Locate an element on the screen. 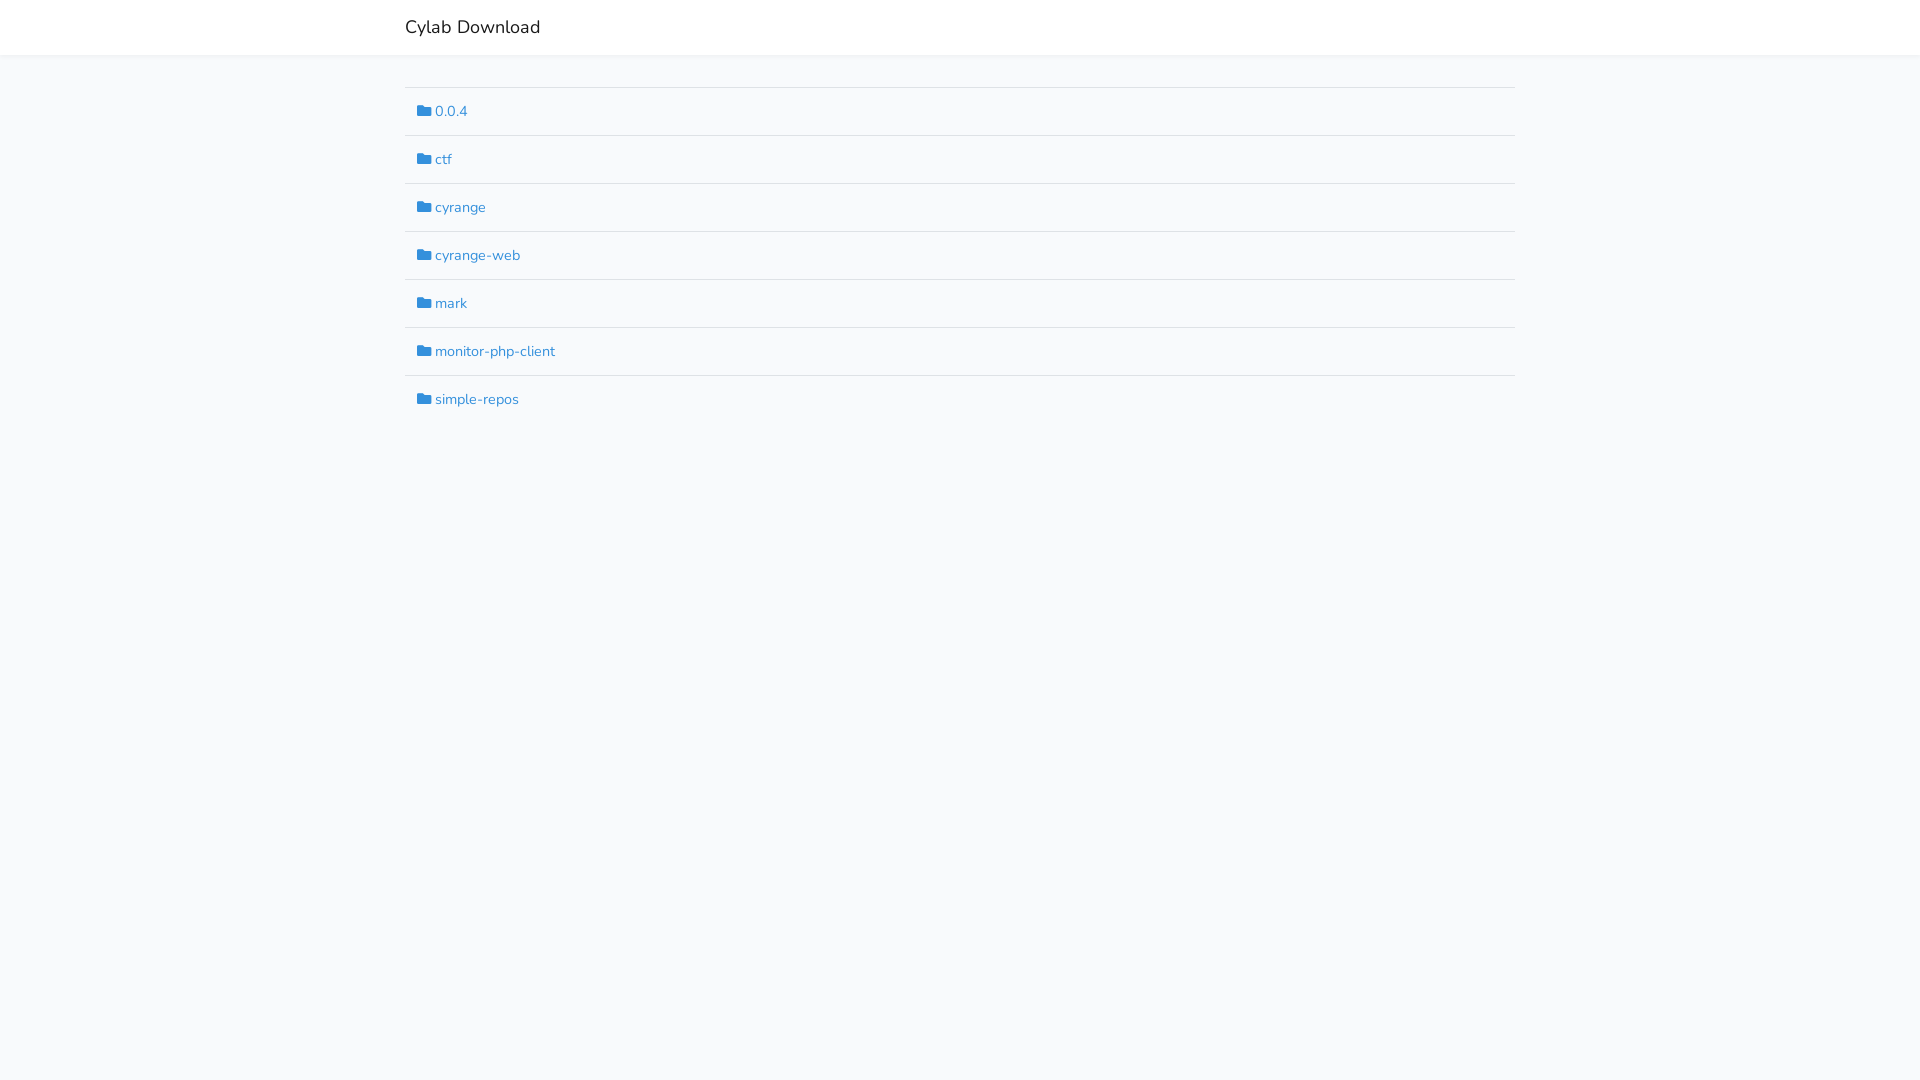 The image size is (1920, 1080). simple-repos is located at coordinates (468, 399).